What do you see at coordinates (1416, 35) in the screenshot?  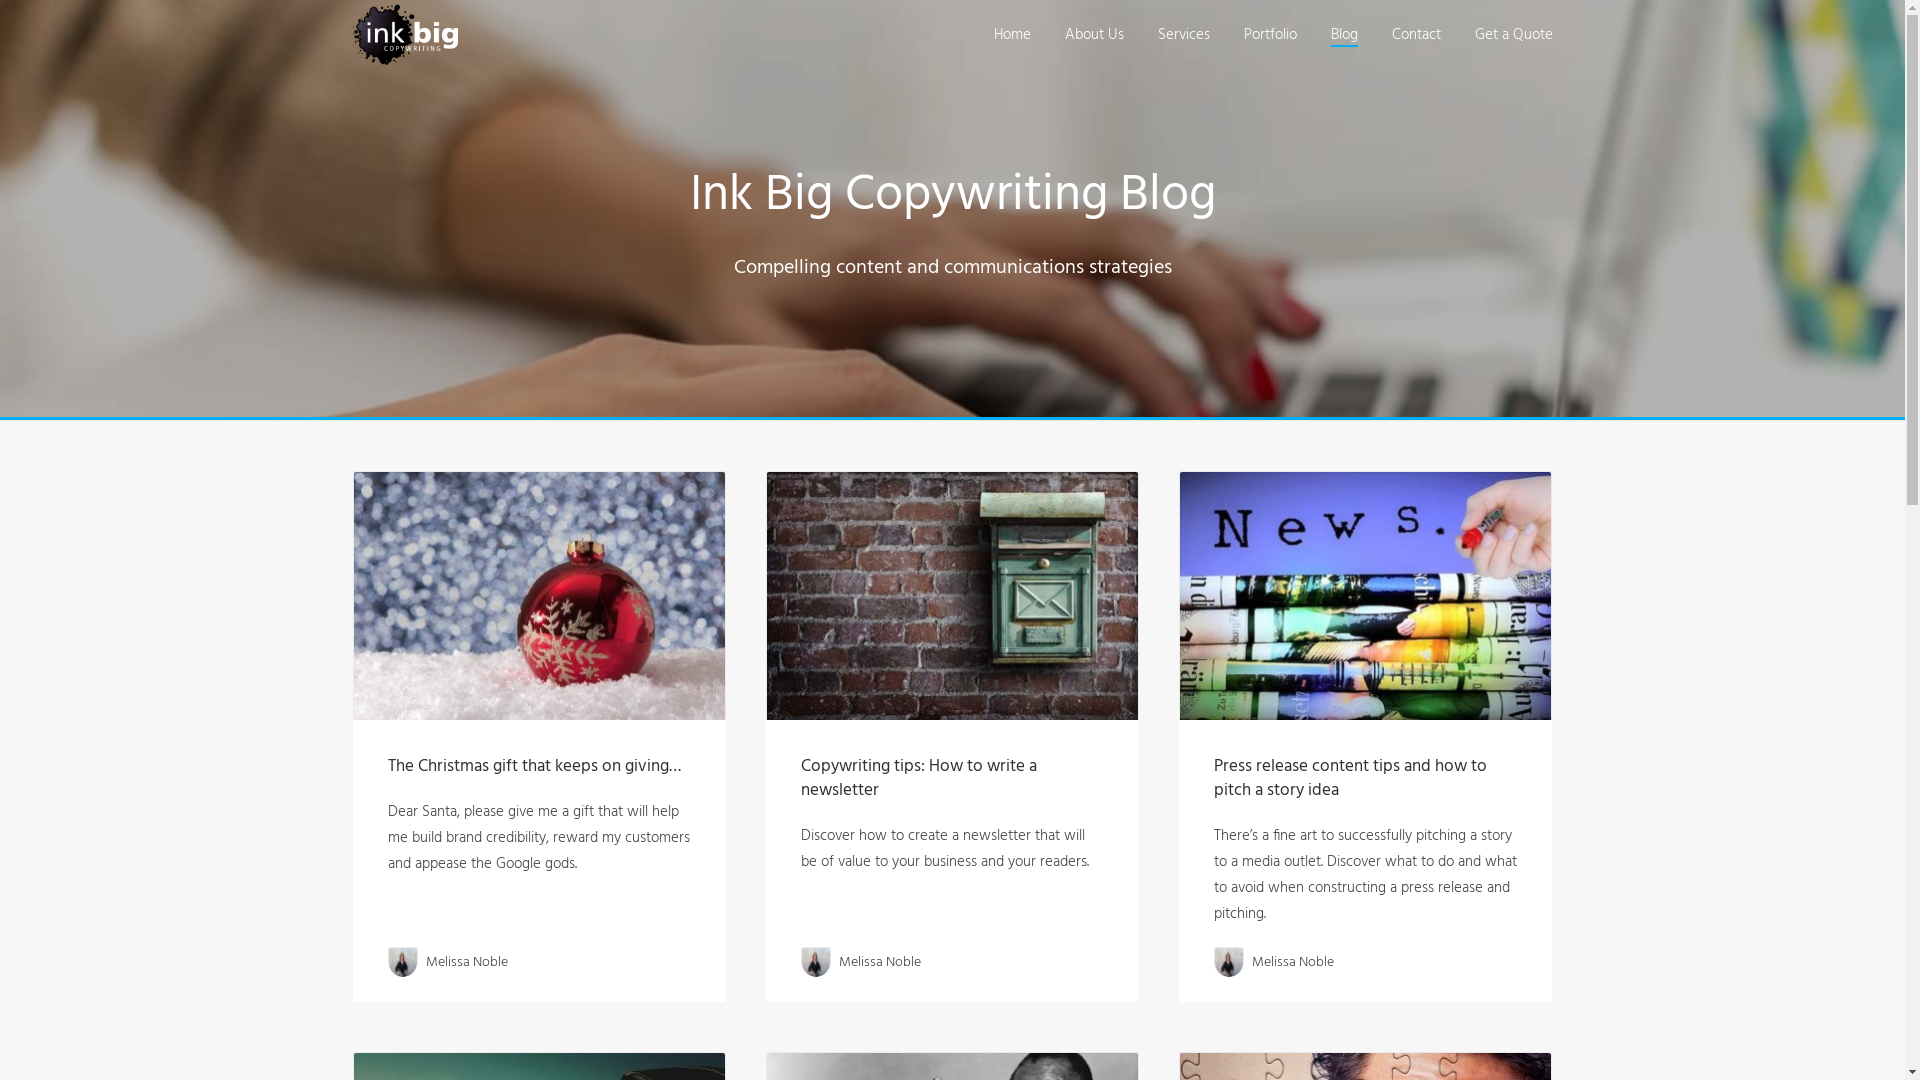 I see `Contact` at bounding box center [1416, 35].